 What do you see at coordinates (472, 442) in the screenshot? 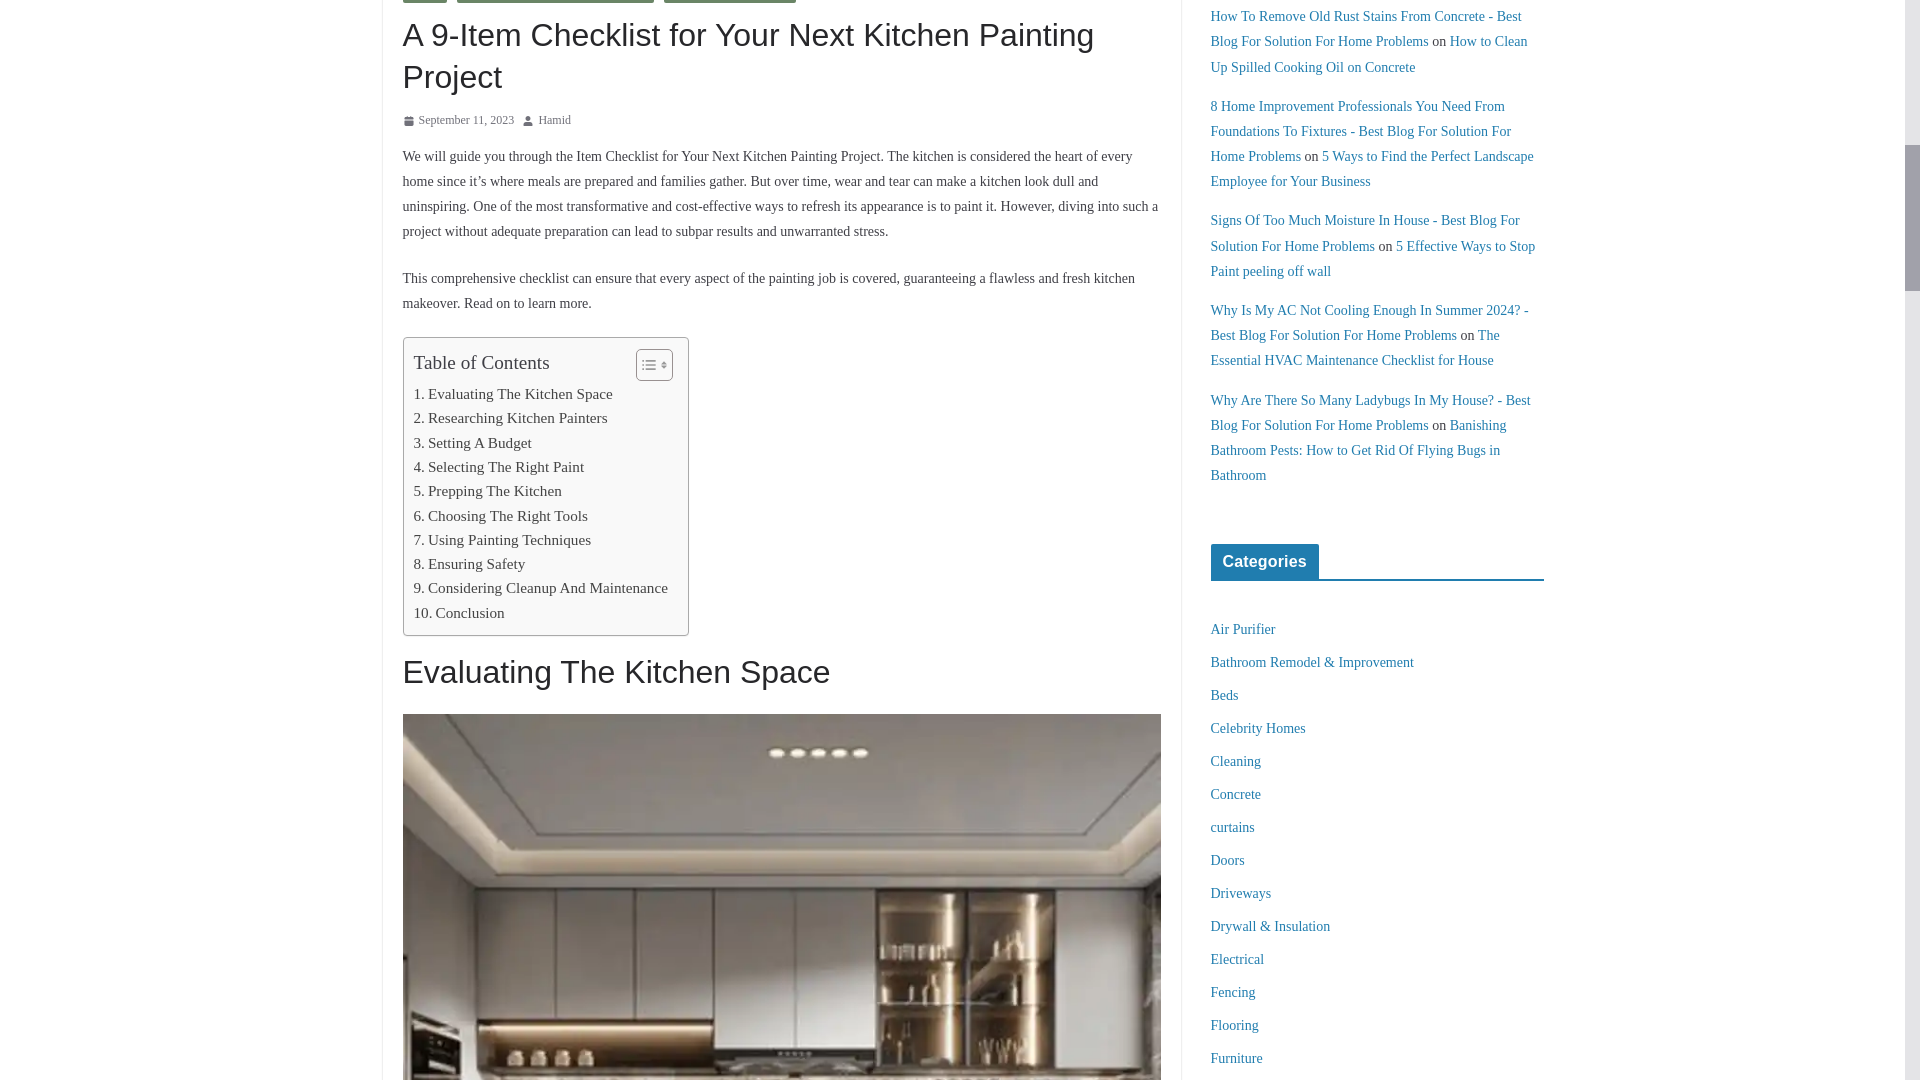
I see `Setting A Budget` at bounding box center [472, 442].